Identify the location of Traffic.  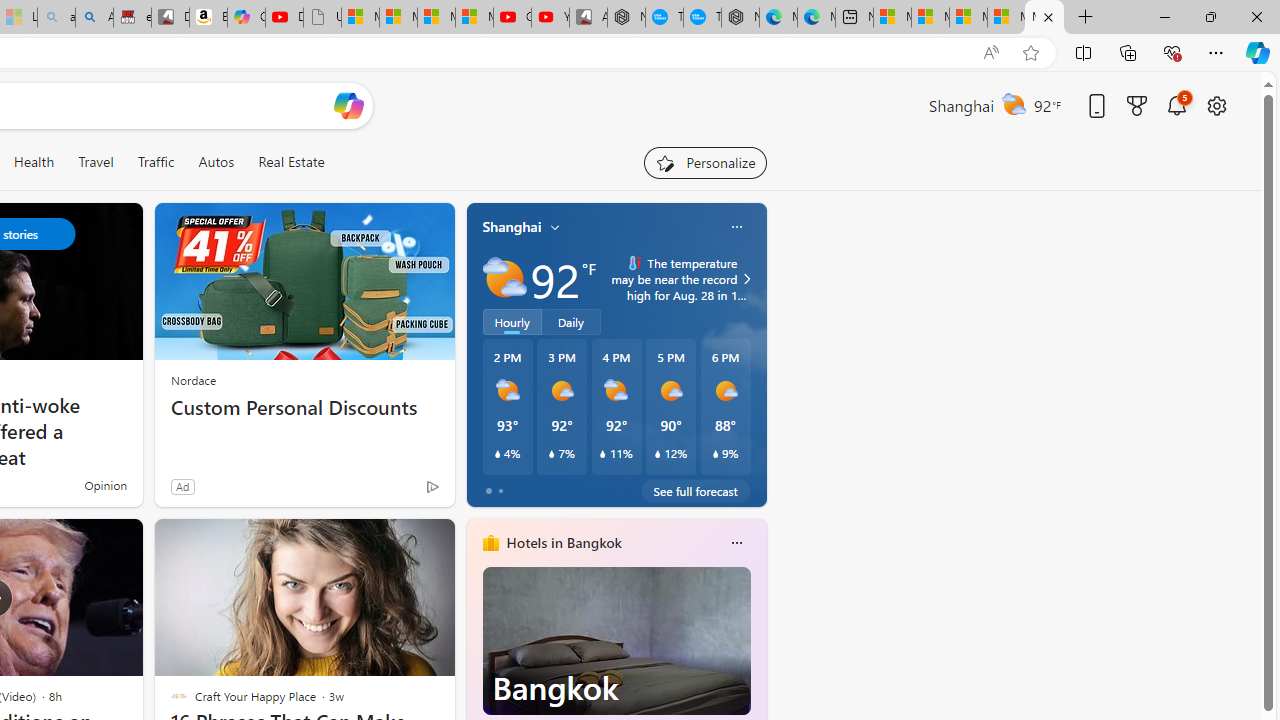
(155, 162).